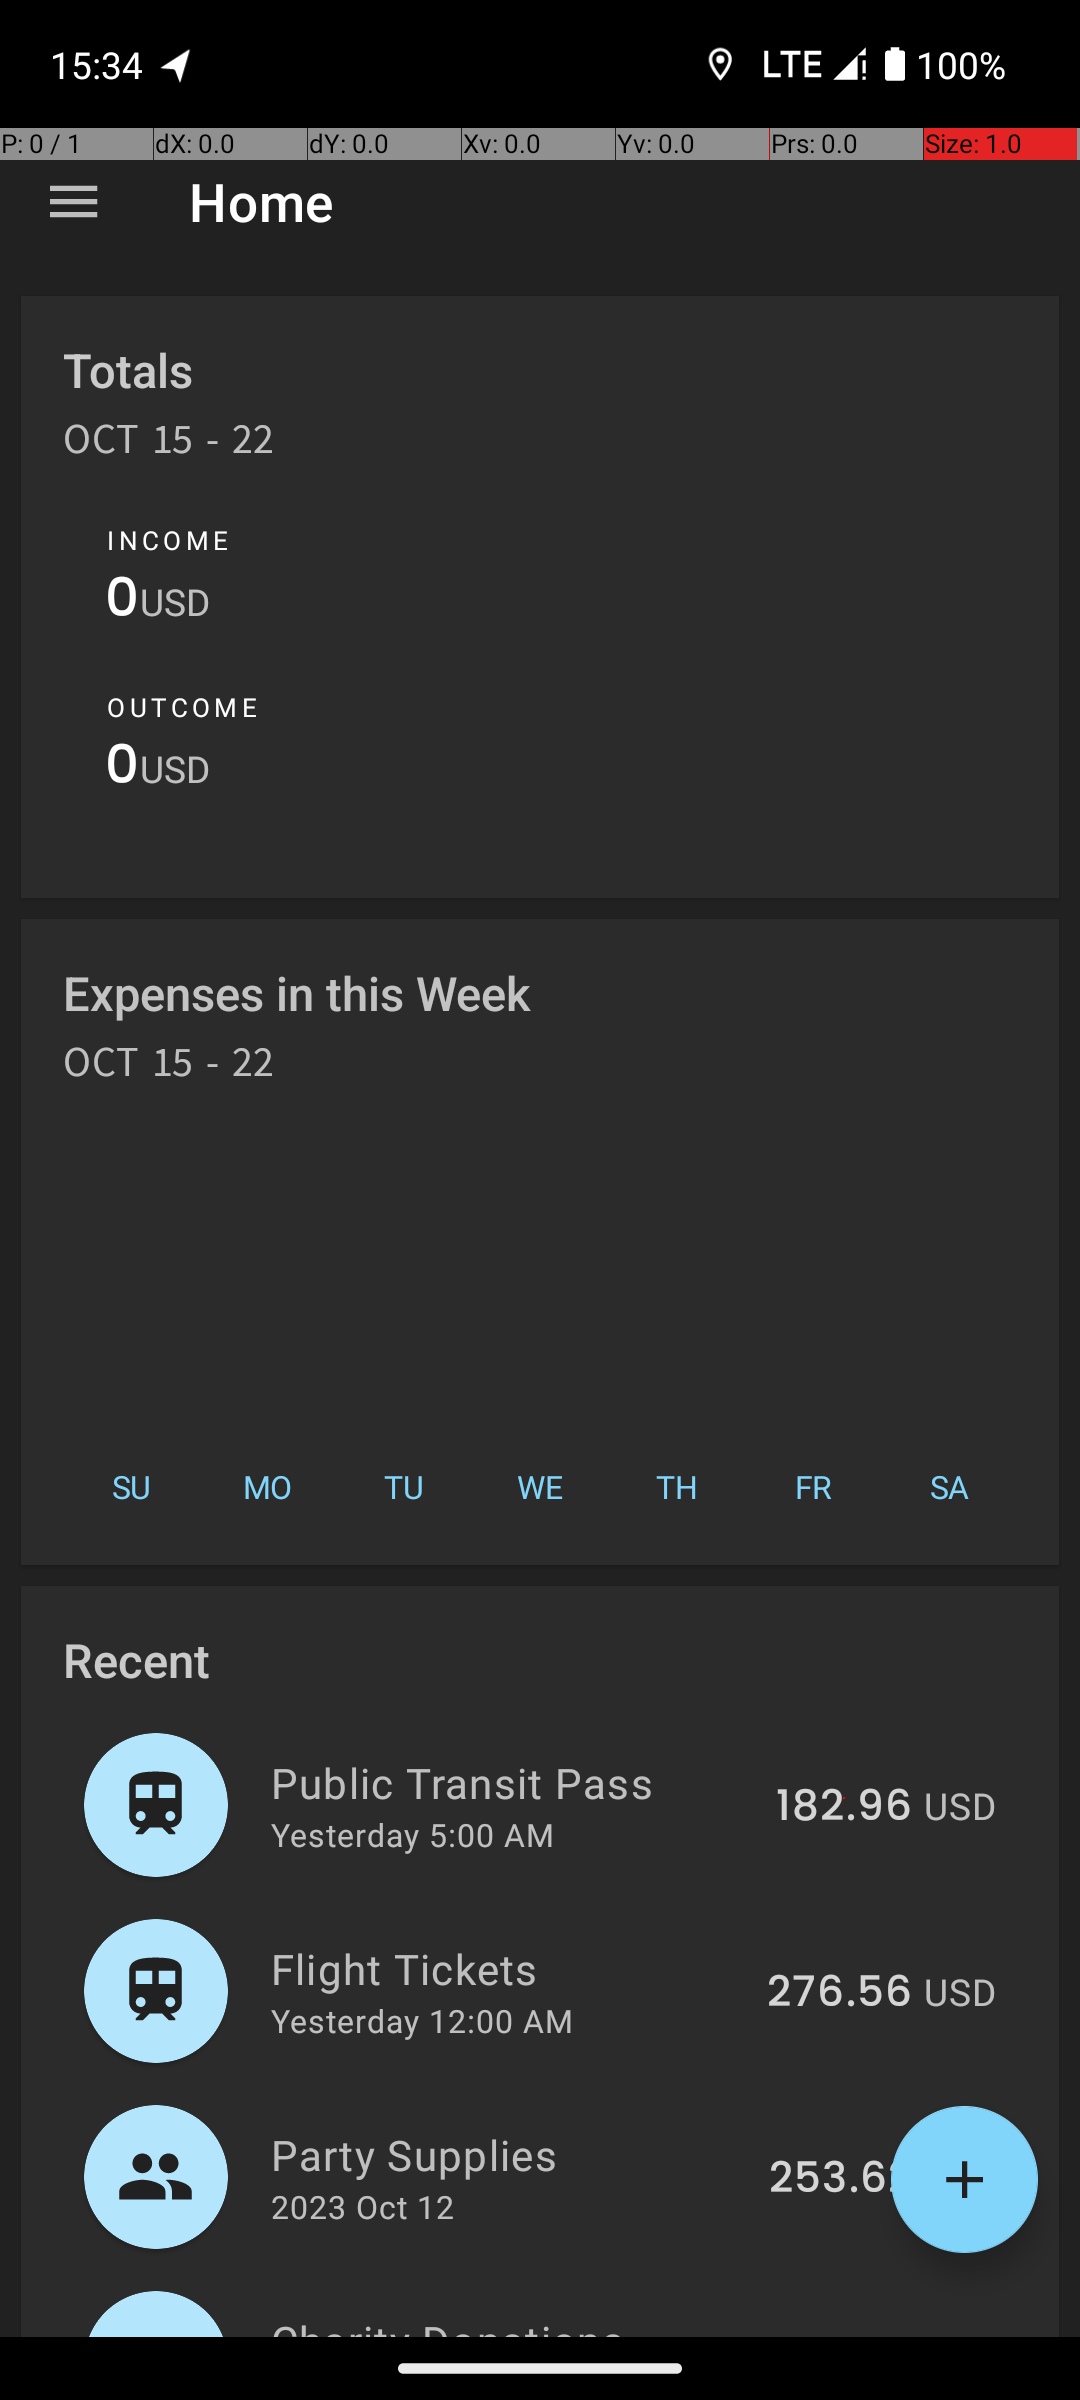 The height and width of the screenshot is (2400, 1080). I want to click on Party Supplies, so click(508, 2154).